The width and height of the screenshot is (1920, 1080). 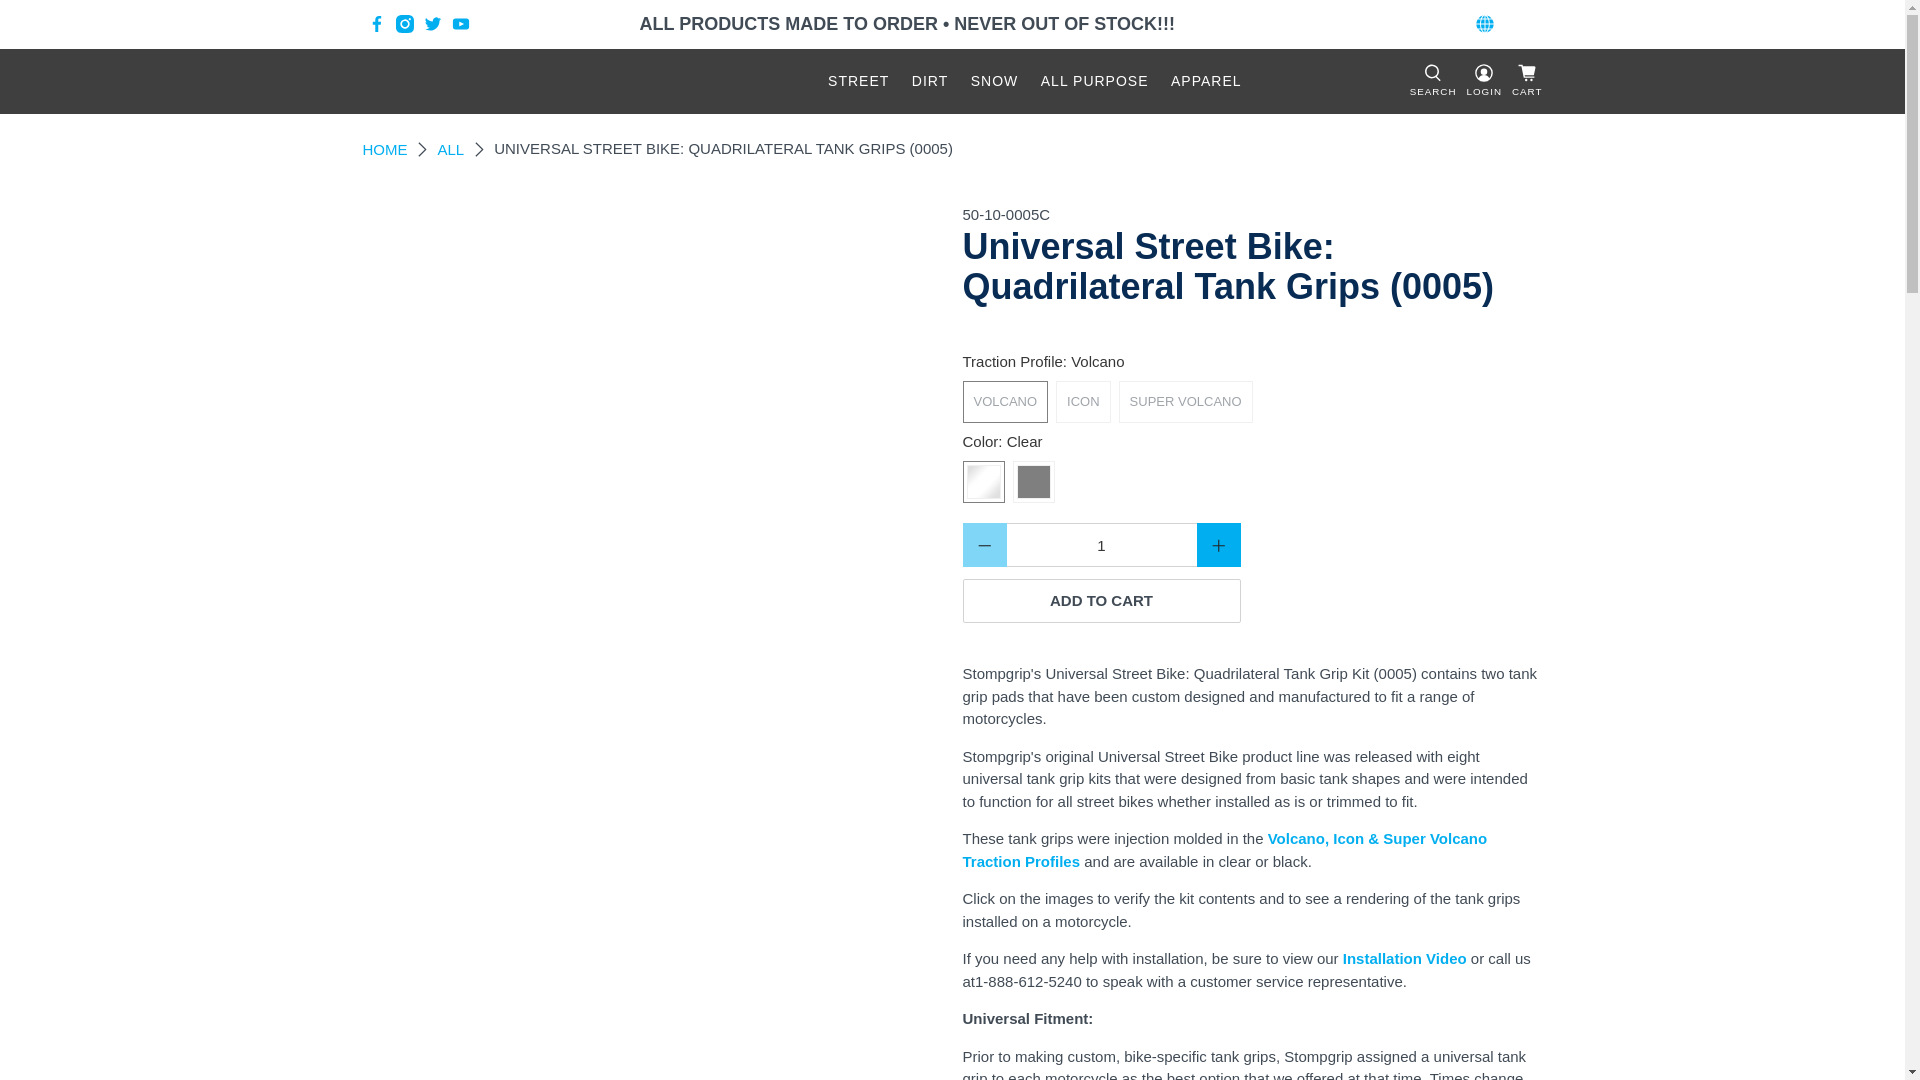 I want to click on STREET, so click(x=858, y=81).